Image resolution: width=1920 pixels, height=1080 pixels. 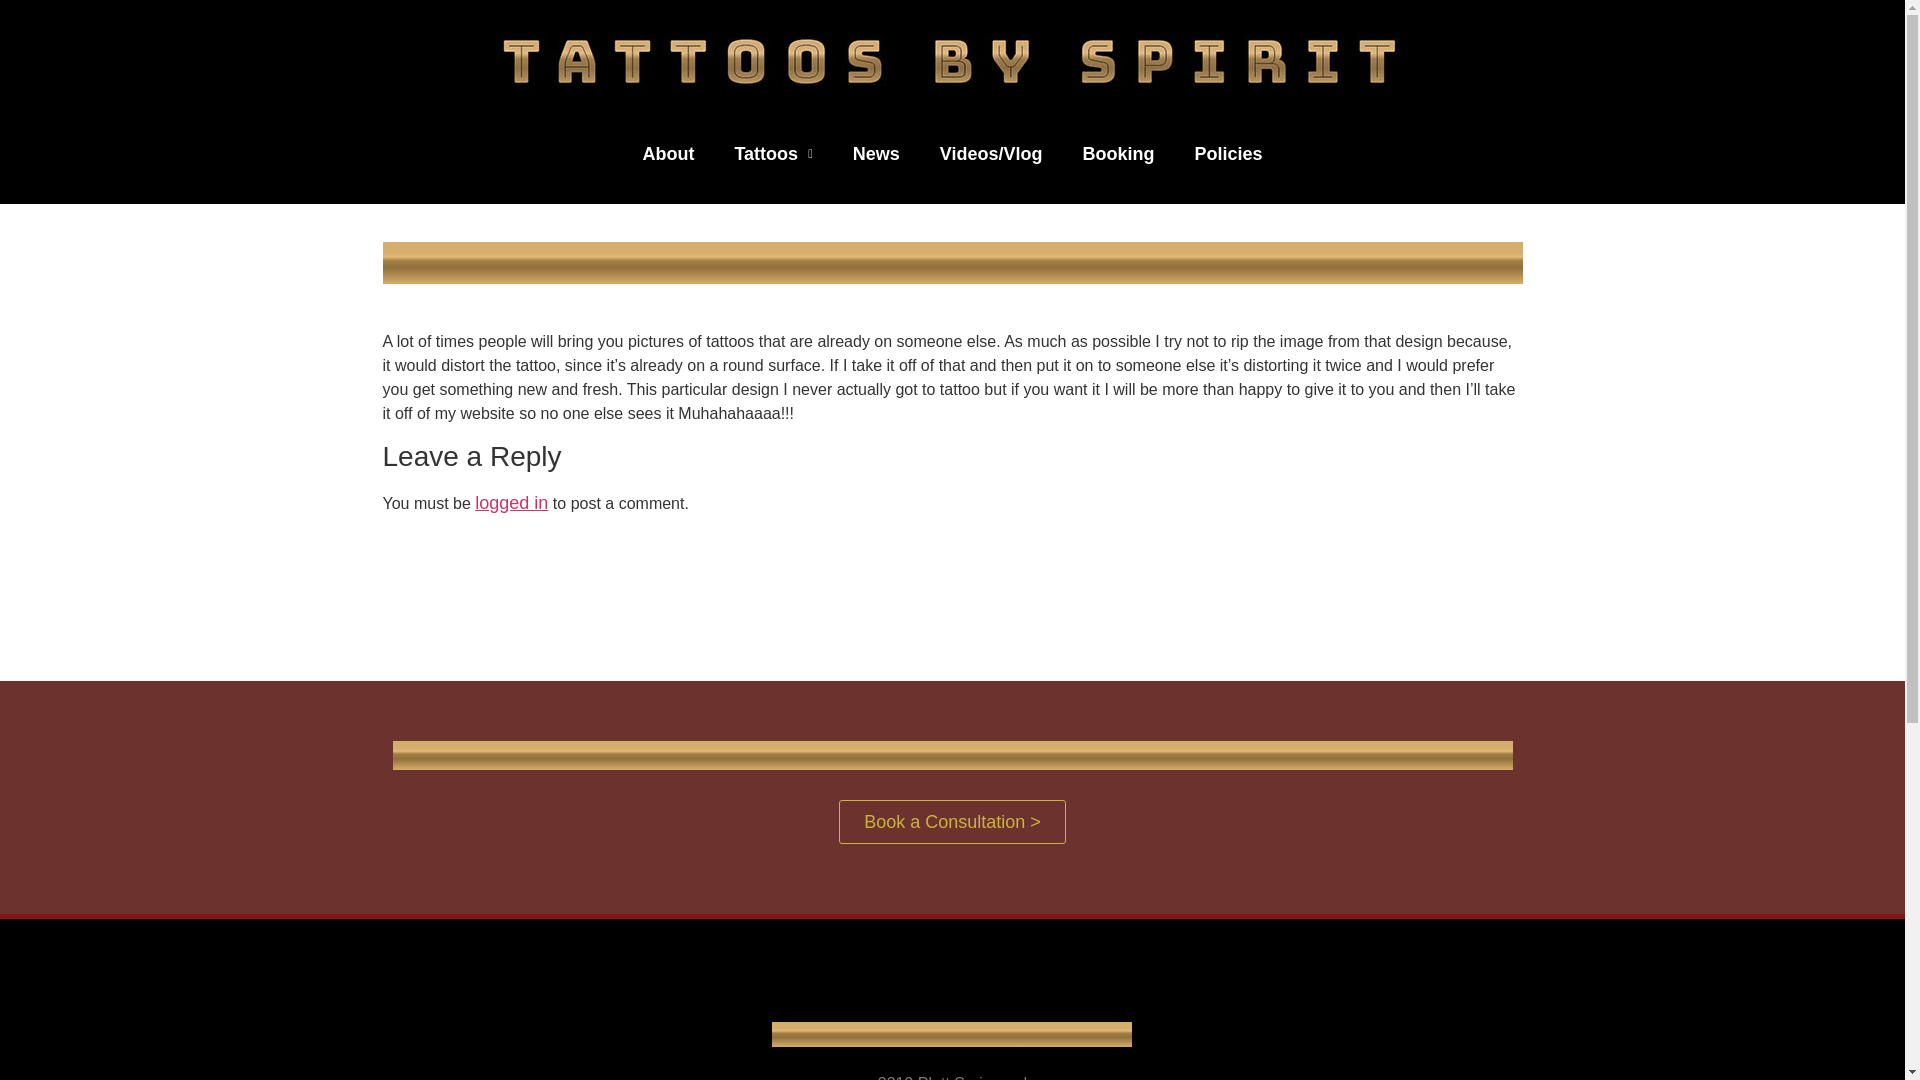 What do you see at coordinates (1117, 154) in the screenshot?
I see `Booking` at bounding box center [1117, 154].